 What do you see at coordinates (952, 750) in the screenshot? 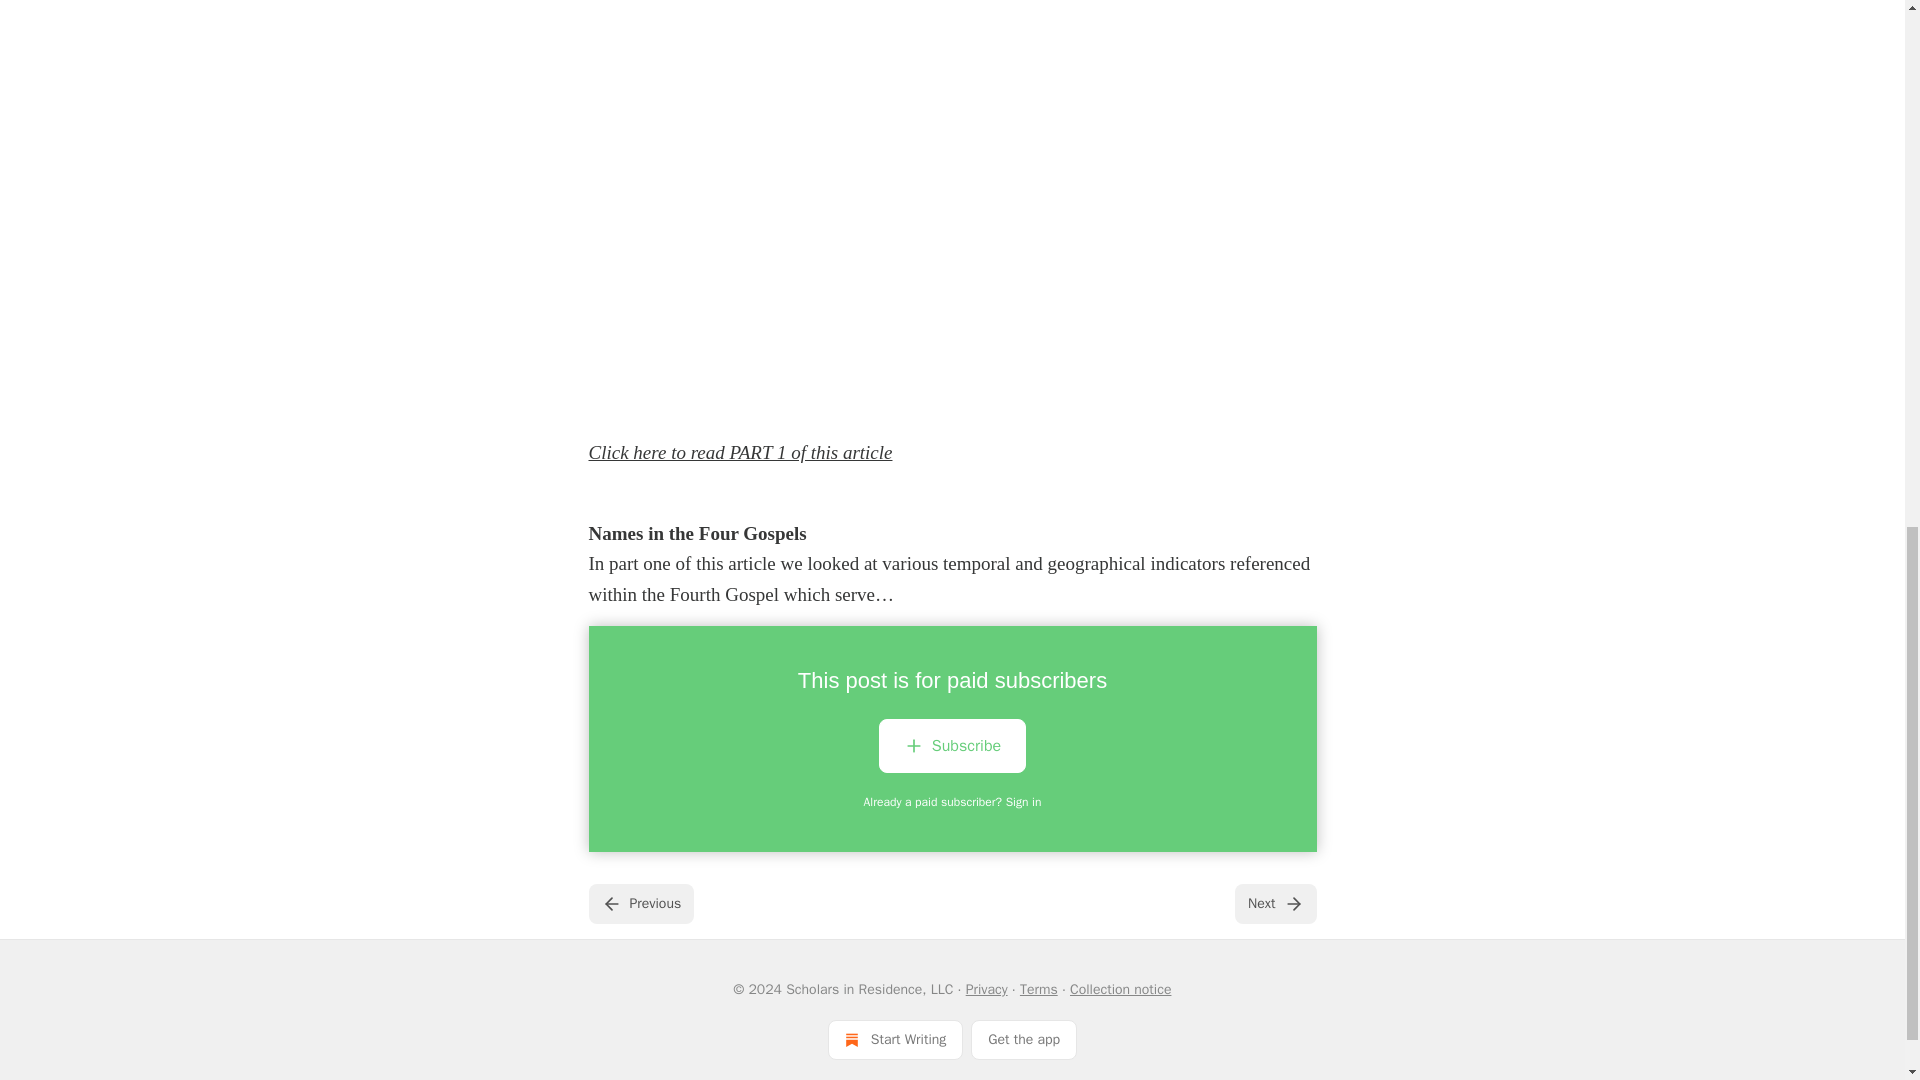
I see `Subscribe` at bounding box center [952, 750].